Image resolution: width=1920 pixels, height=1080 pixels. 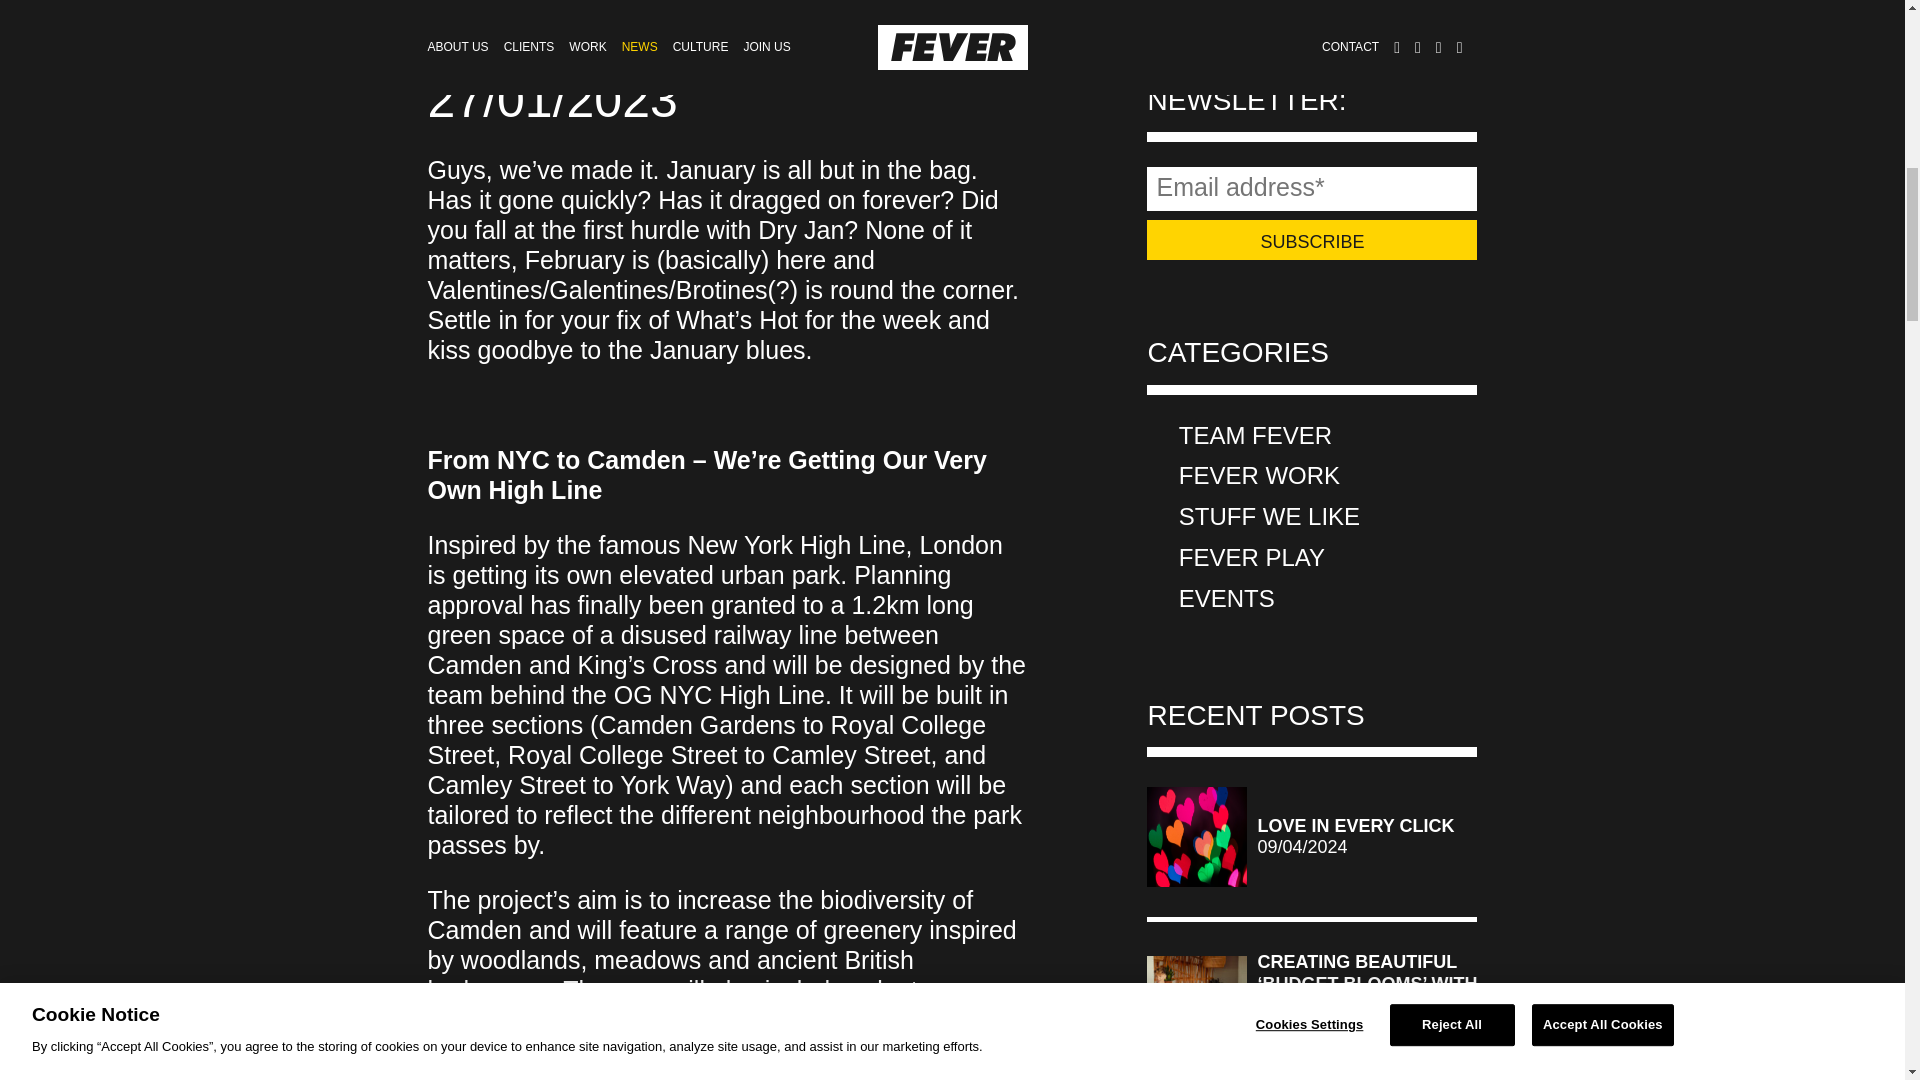 I want to click on FEVER WORK, so click(x=1259, y=476).